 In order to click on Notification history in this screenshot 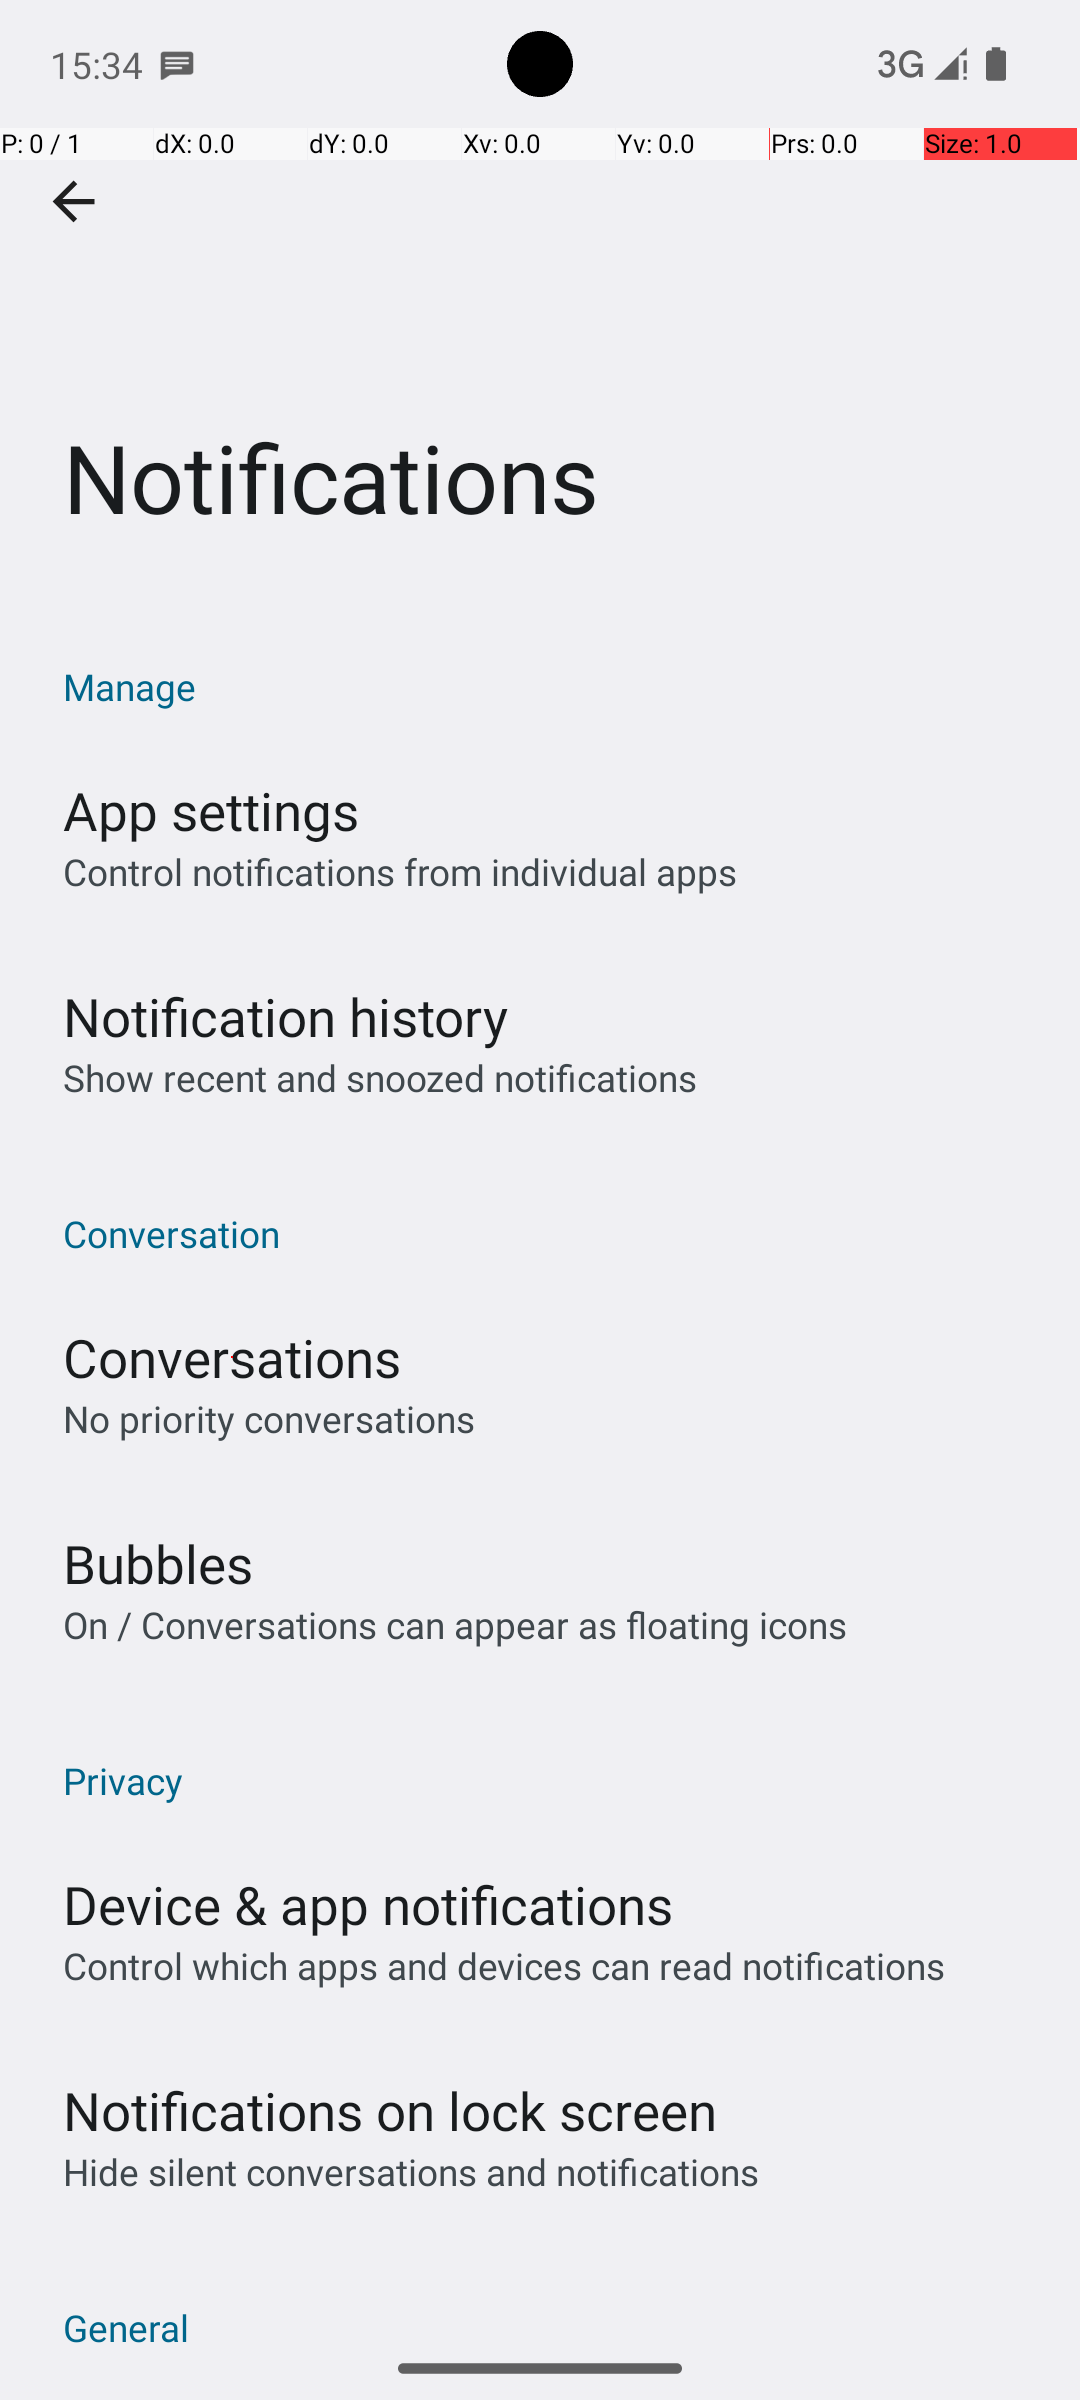, I will do `click(286, 1016)`.